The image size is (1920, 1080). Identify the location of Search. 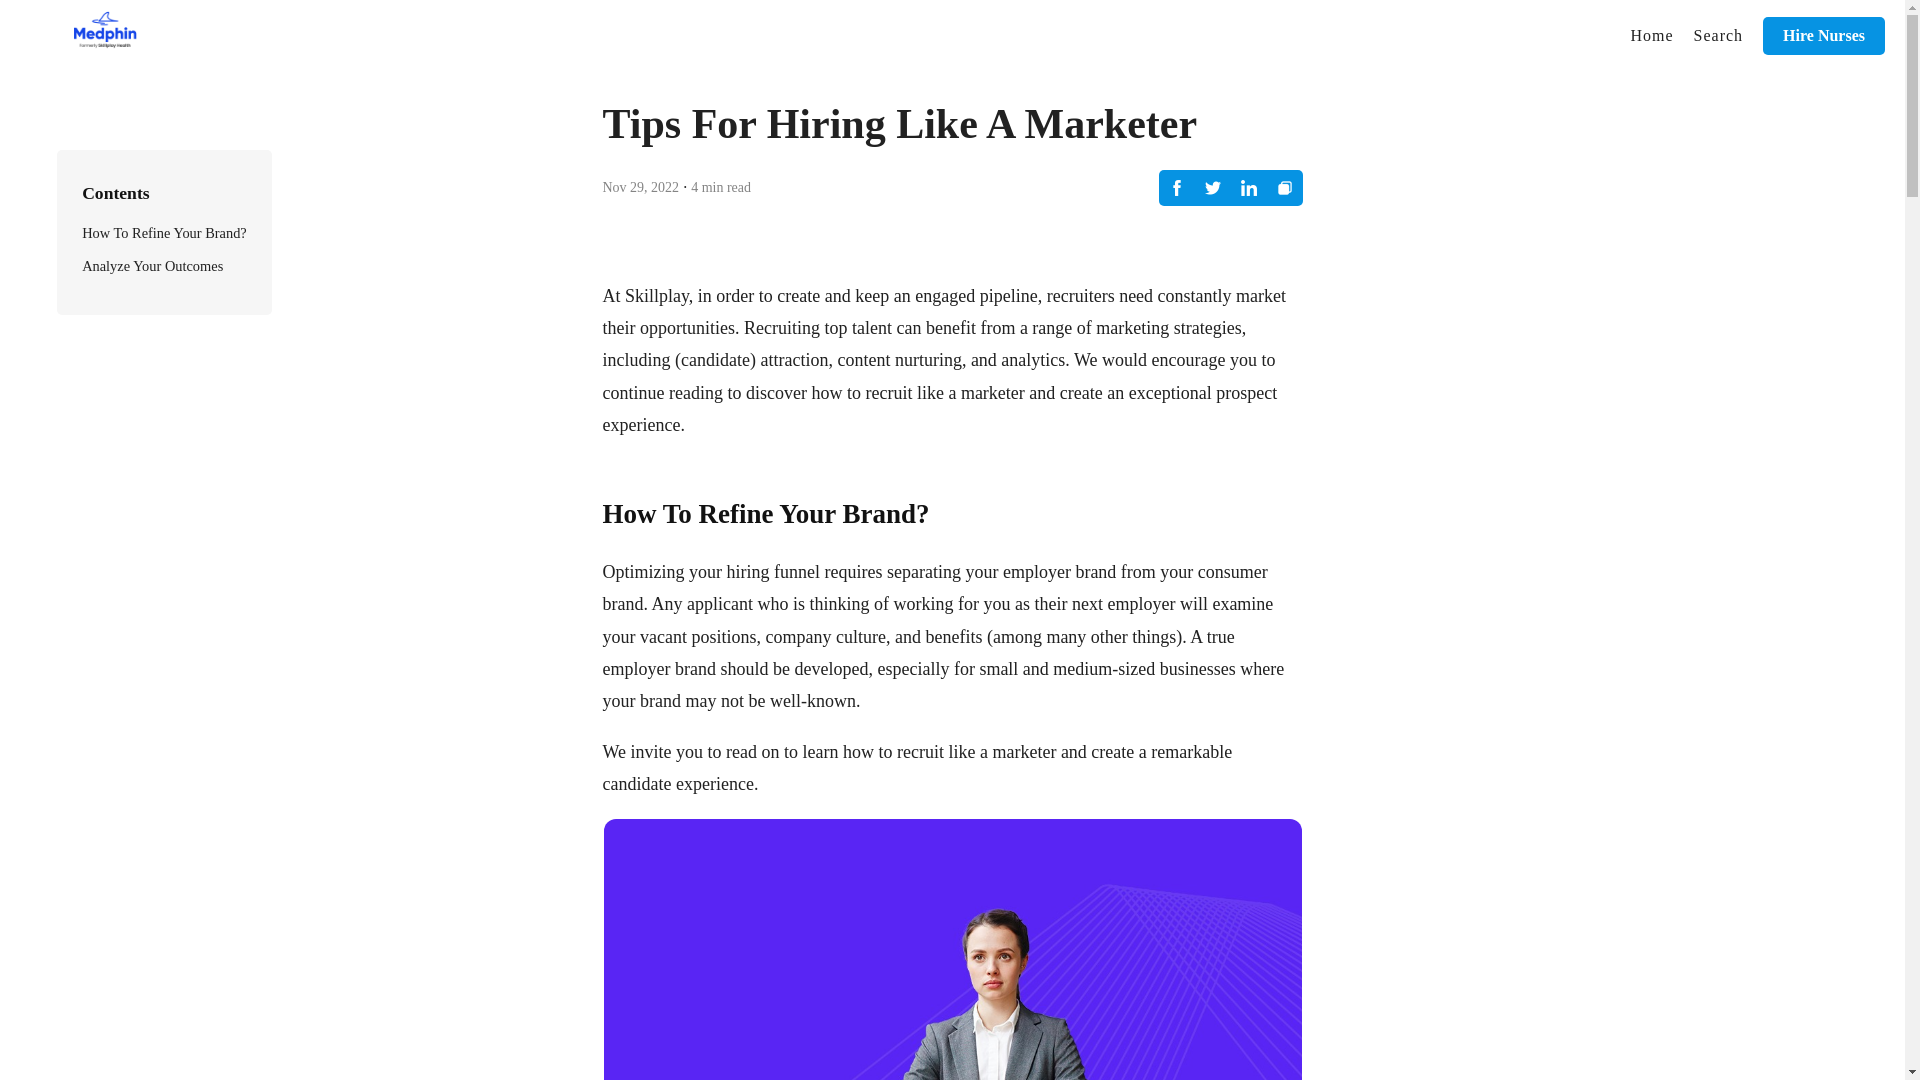
(1718, 35).